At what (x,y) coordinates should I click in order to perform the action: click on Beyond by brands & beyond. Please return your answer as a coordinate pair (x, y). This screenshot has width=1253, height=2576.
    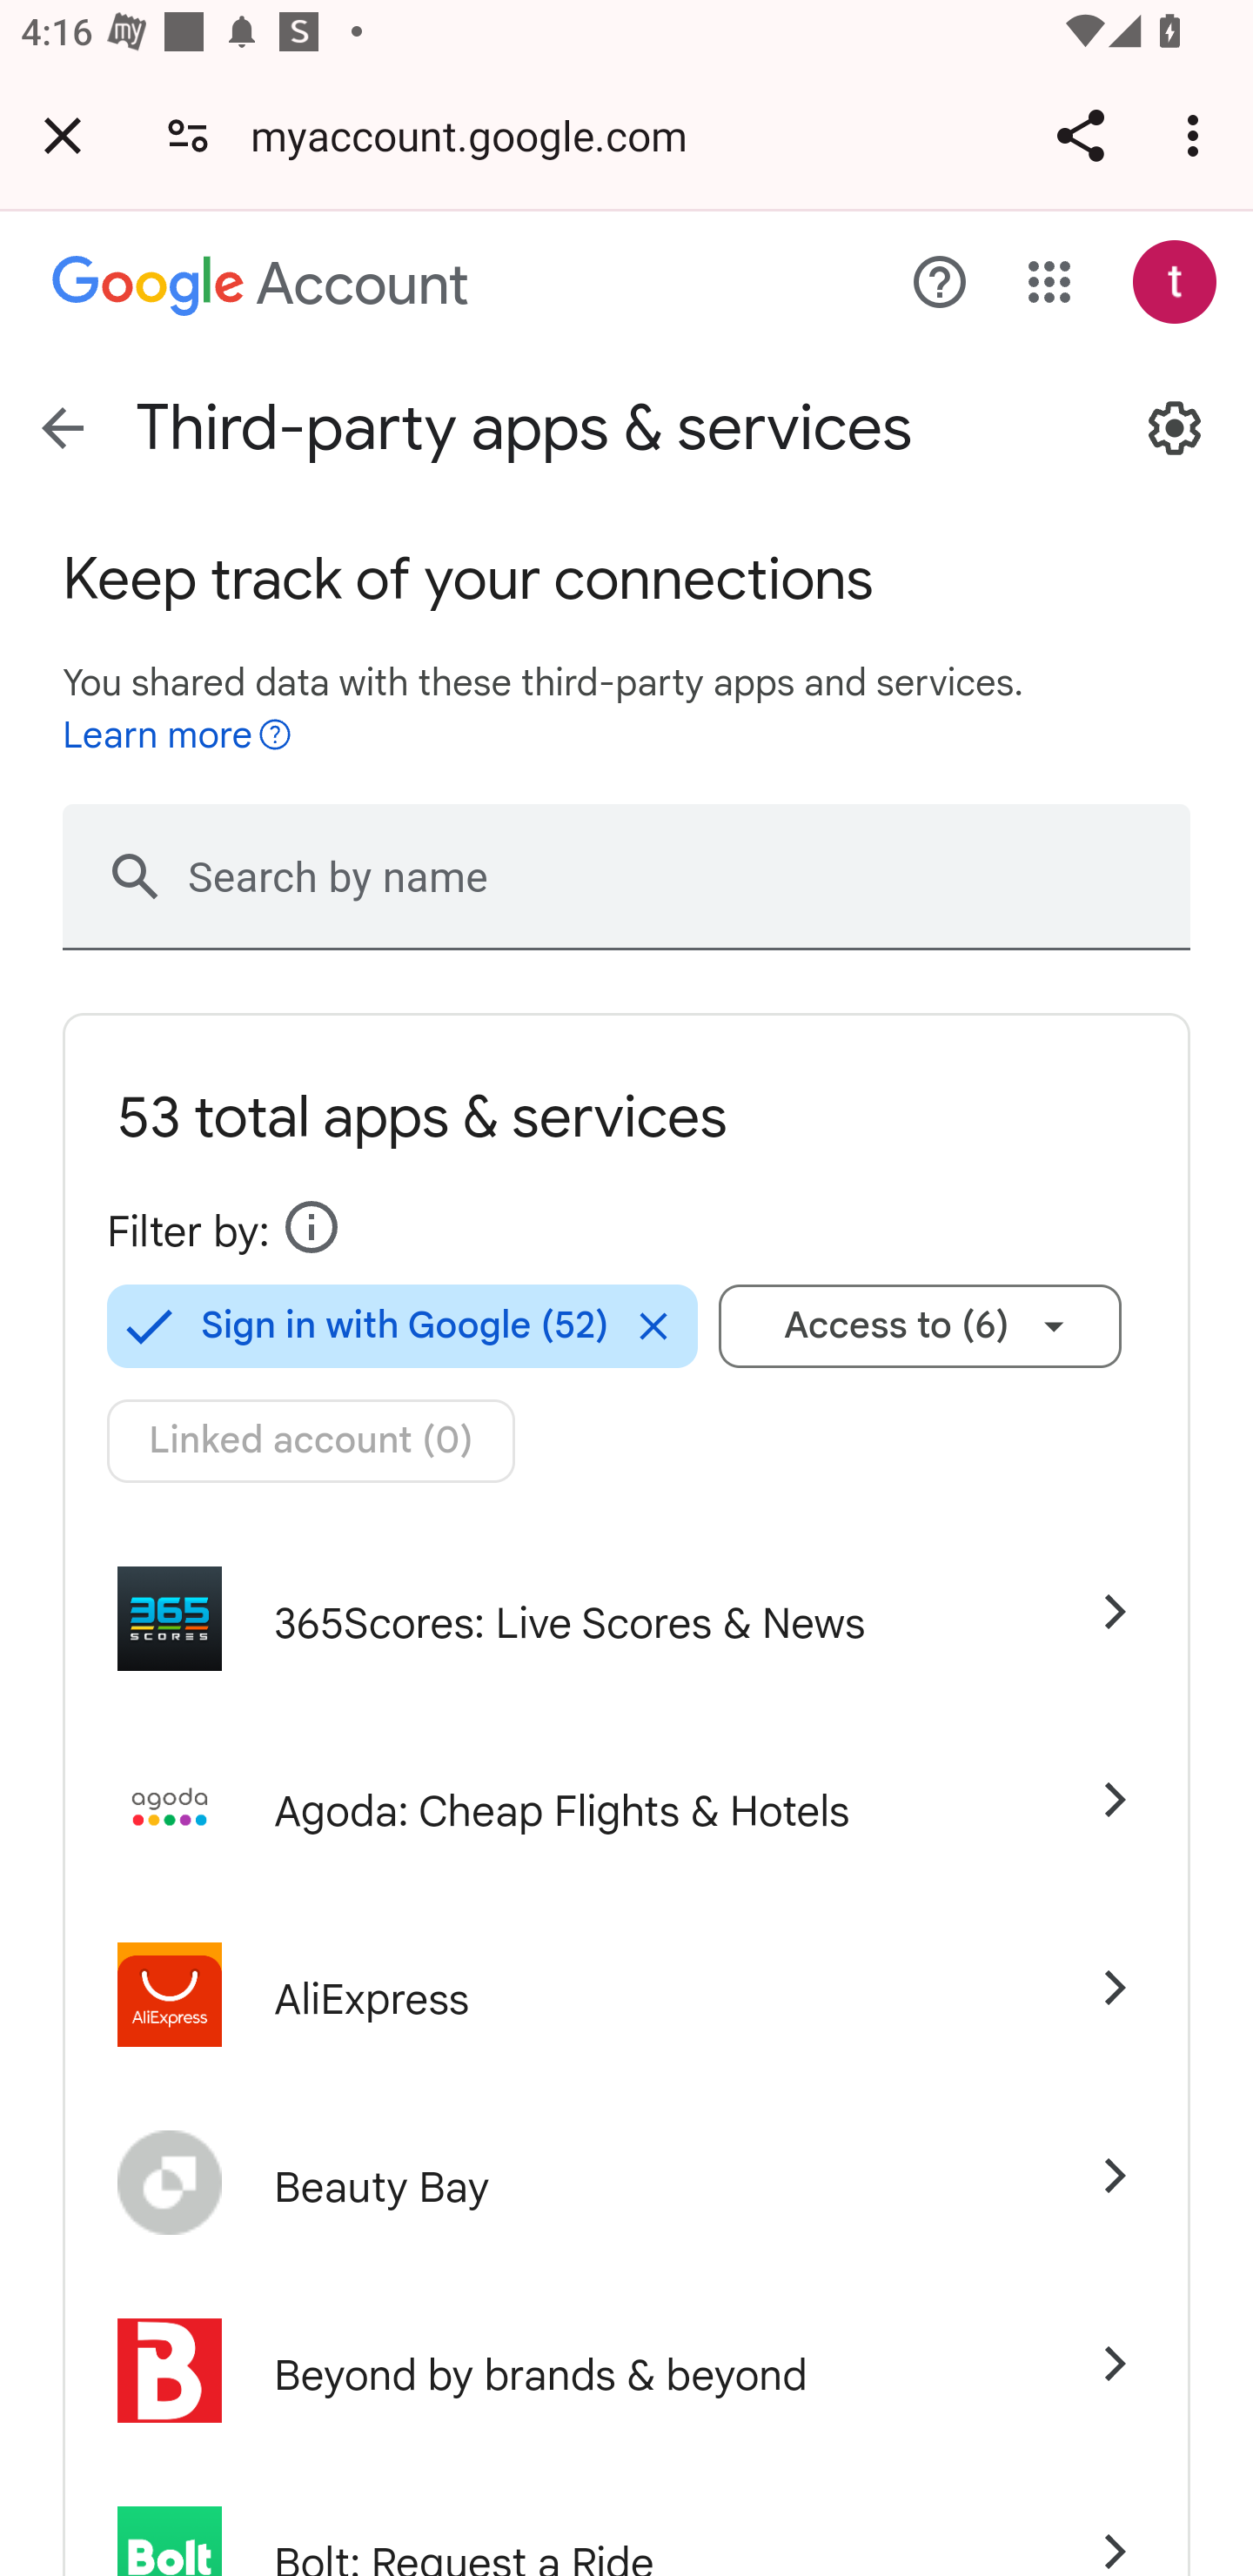
    Looking at the image, I should click on (626, 2371).